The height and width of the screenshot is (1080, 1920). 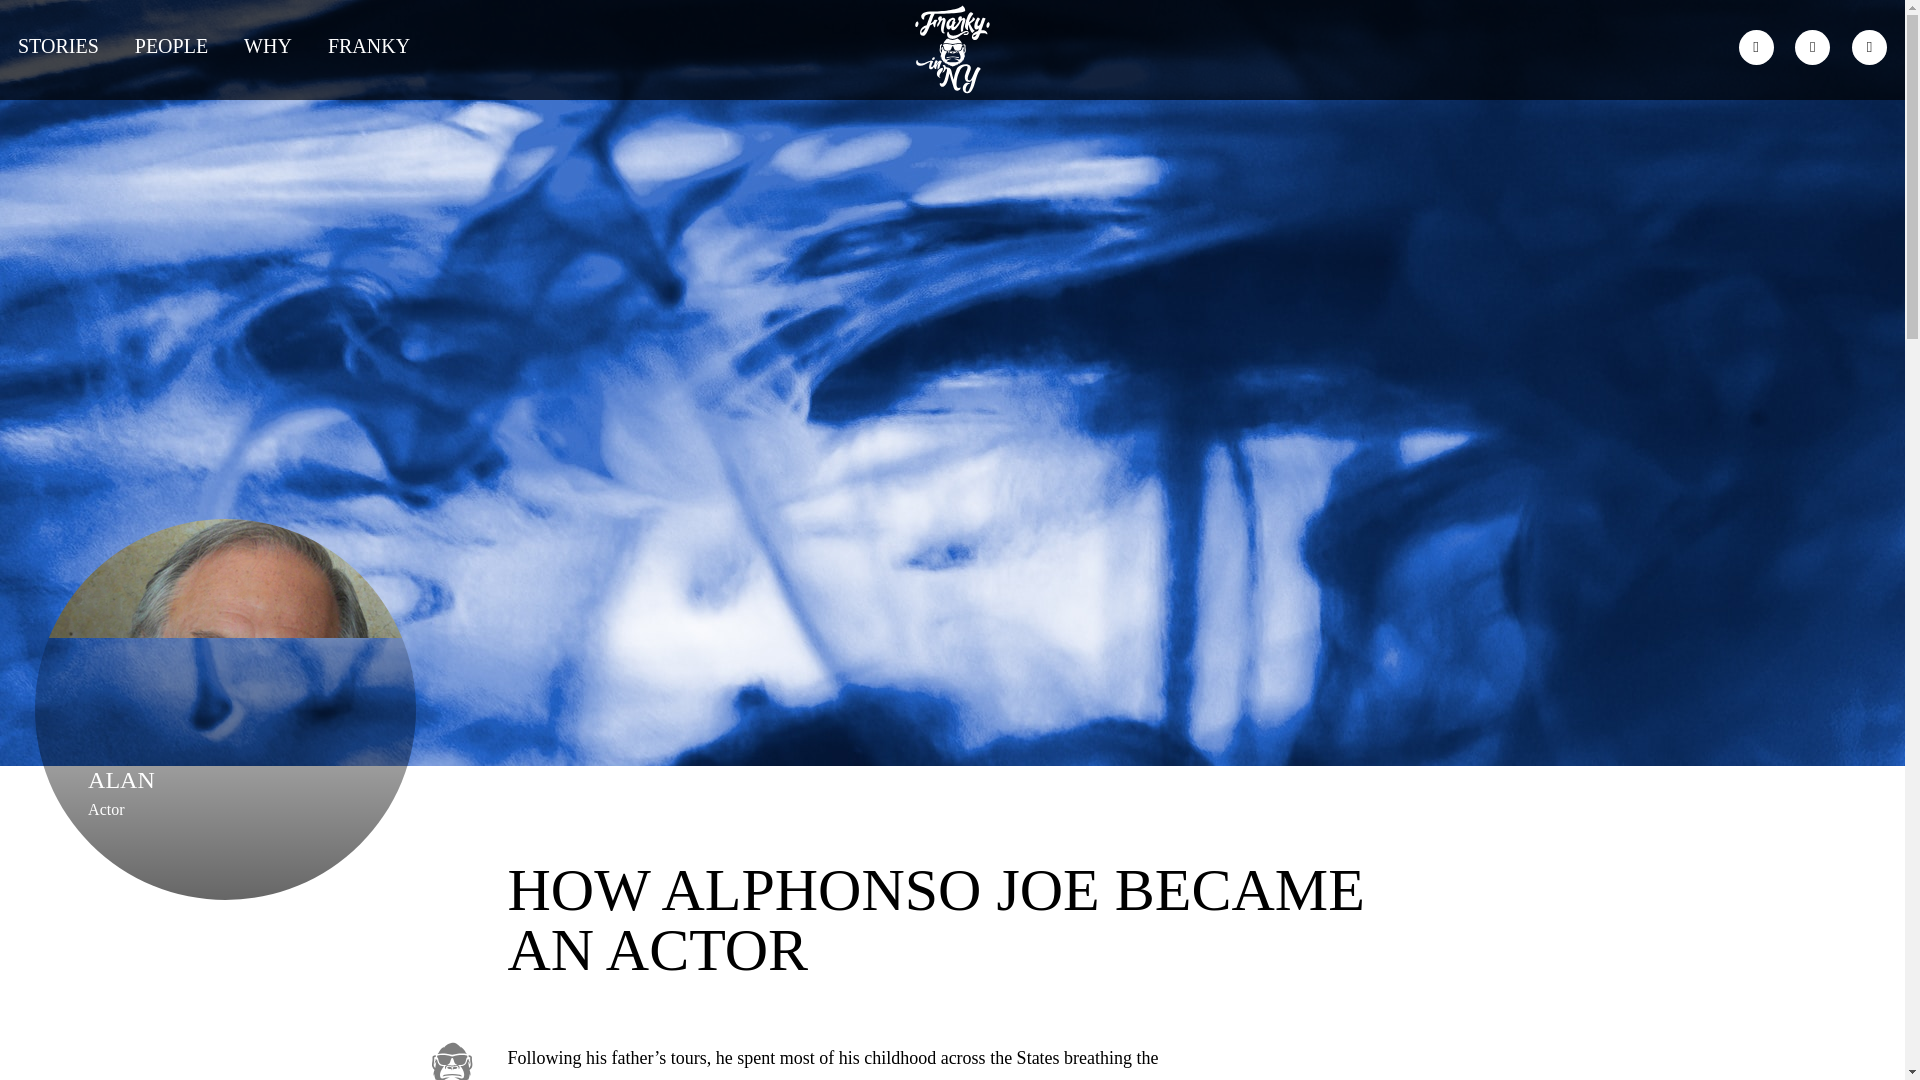 I want to click on WHY, so click(x=267, y=45).